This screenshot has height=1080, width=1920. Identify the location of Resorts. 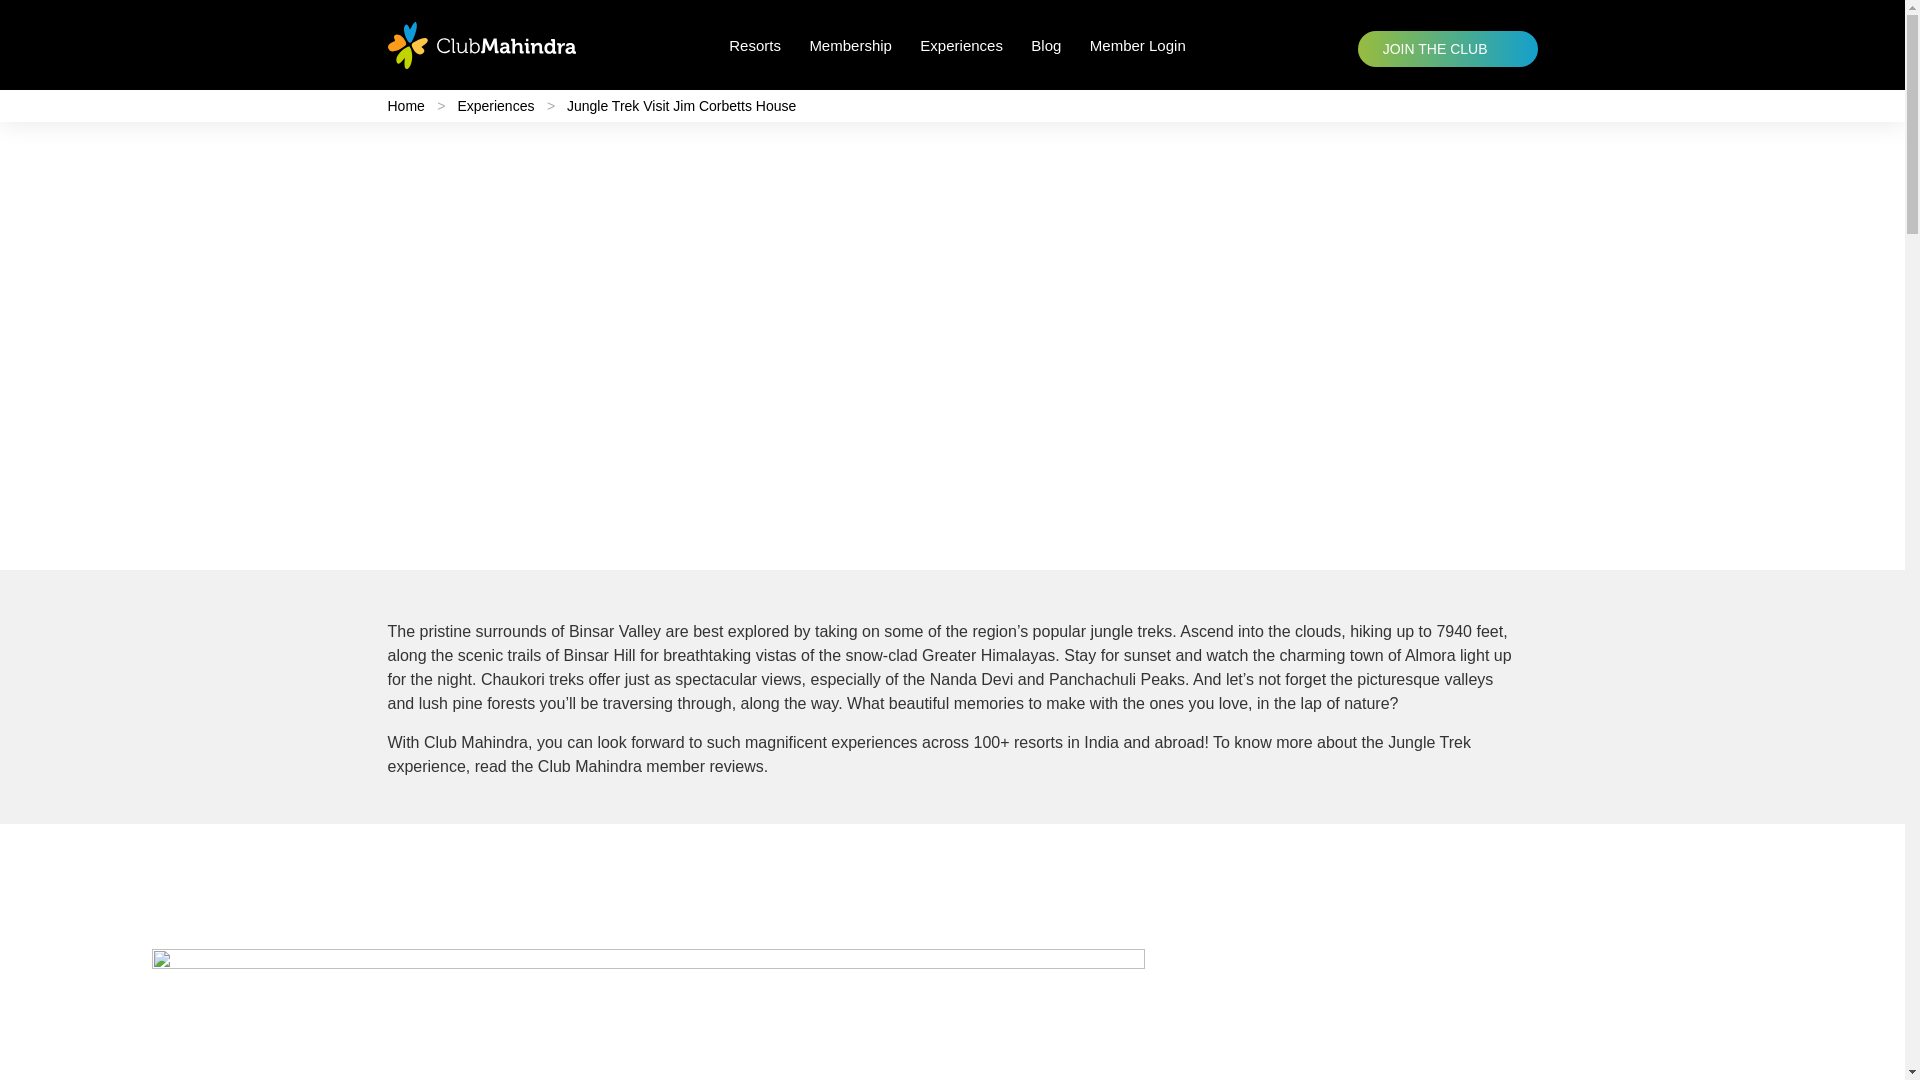
(754, 46).